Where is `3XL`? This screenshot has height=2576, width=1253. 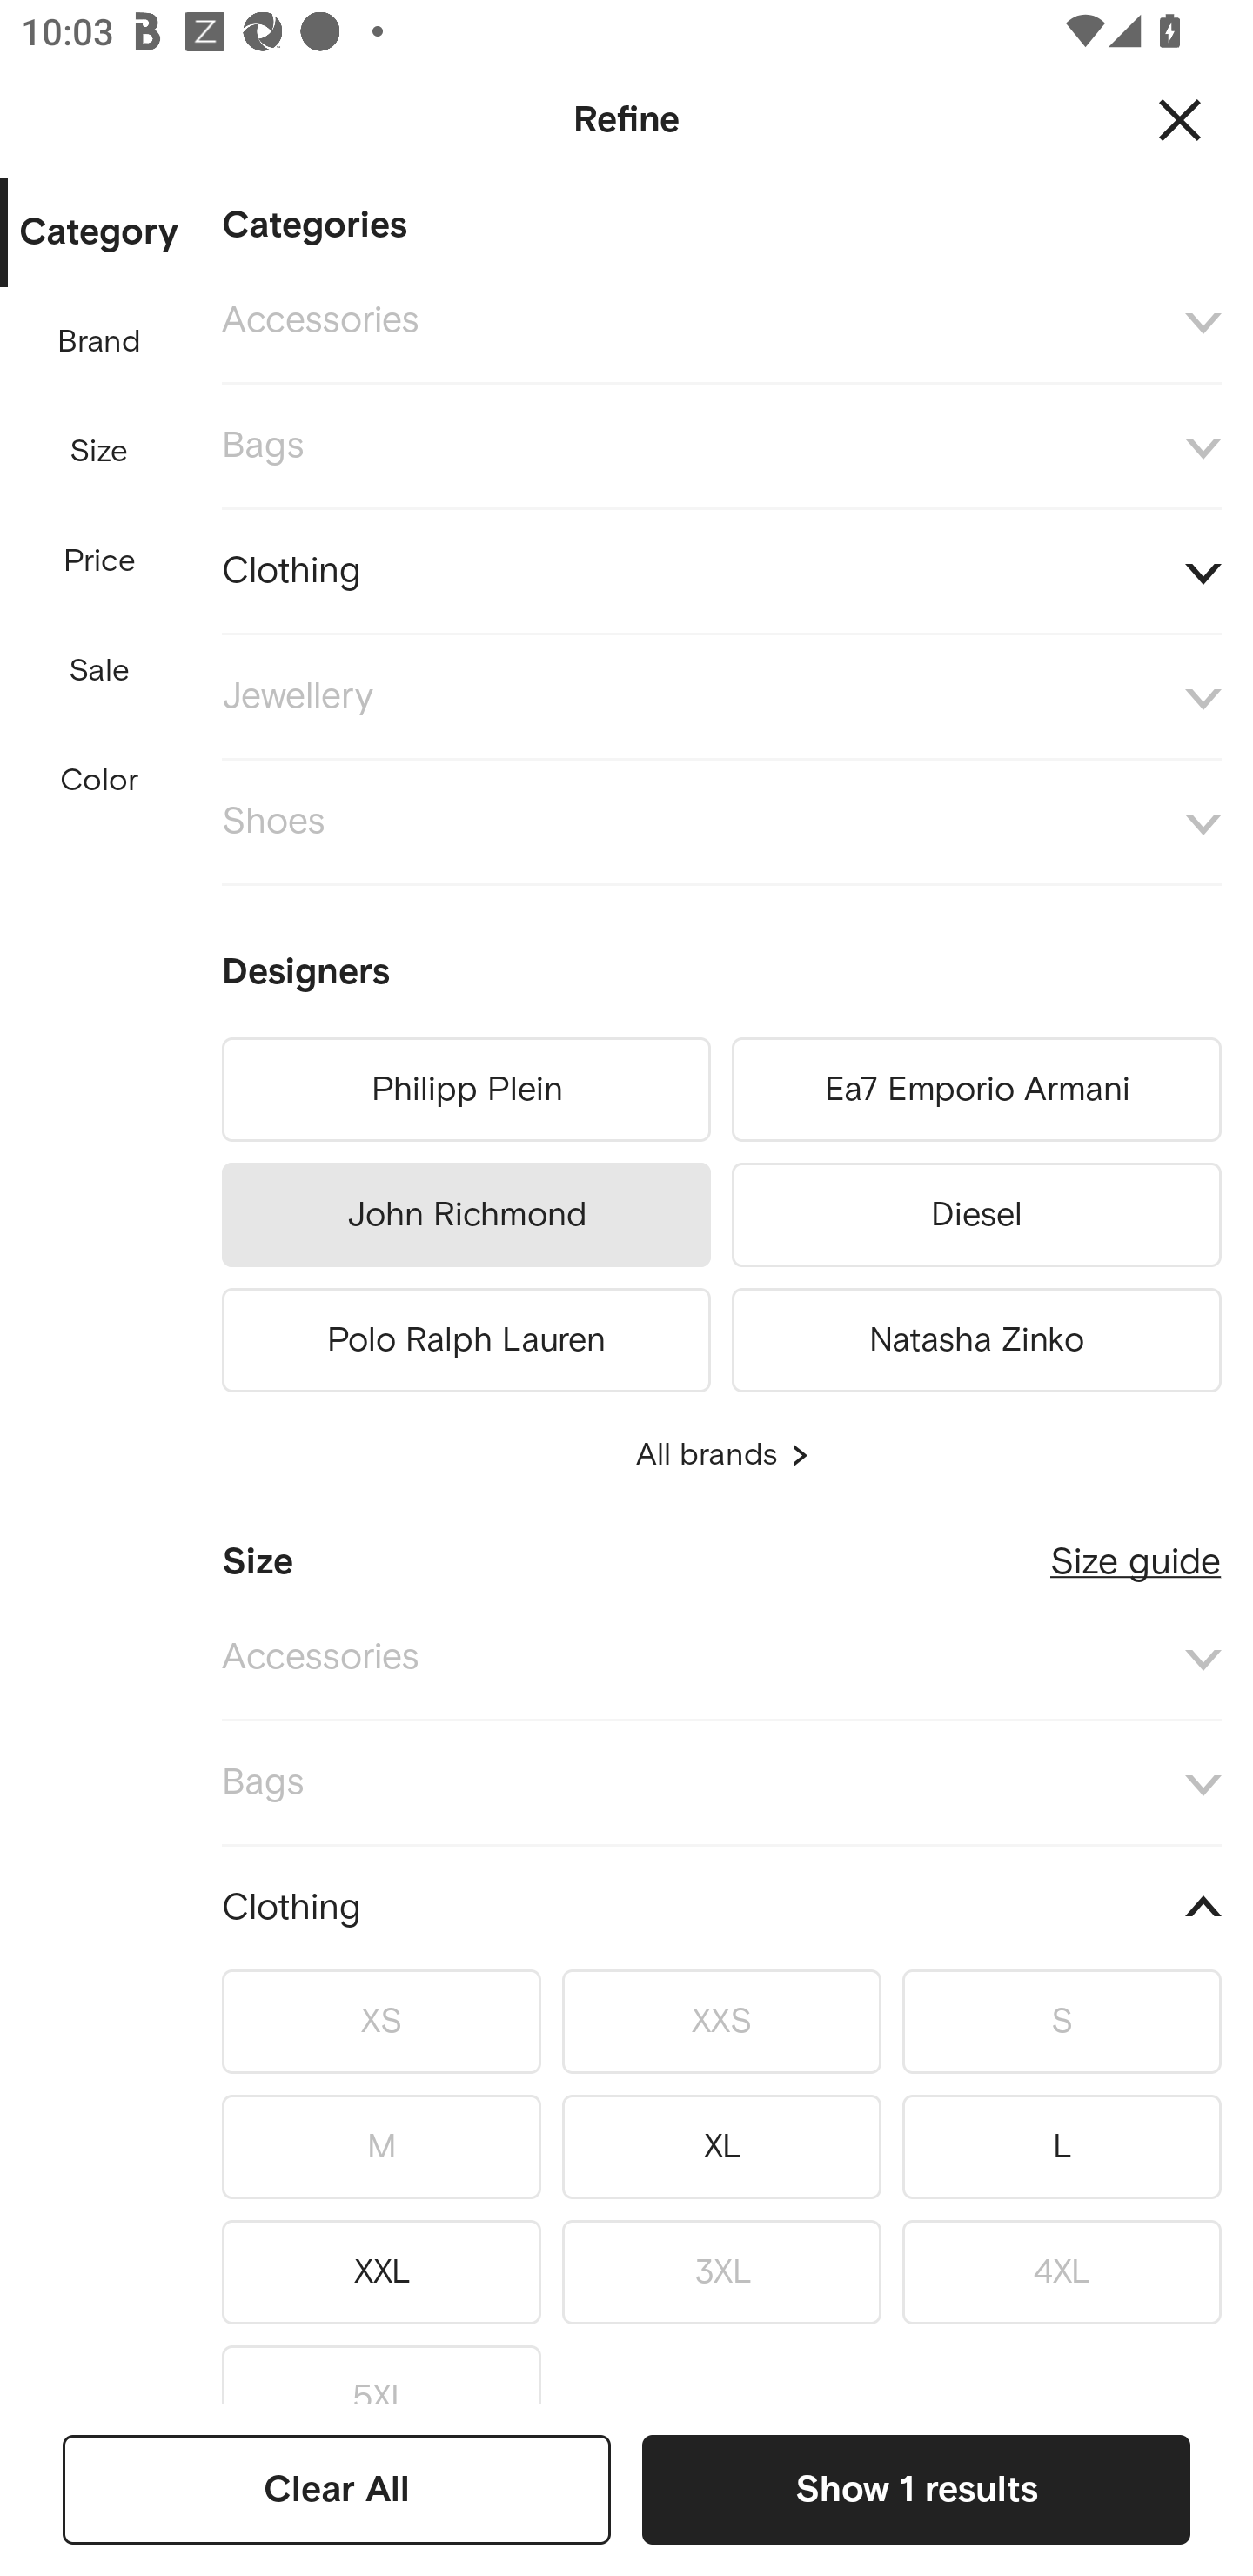
3XL is located at coordinates (721, 2271).